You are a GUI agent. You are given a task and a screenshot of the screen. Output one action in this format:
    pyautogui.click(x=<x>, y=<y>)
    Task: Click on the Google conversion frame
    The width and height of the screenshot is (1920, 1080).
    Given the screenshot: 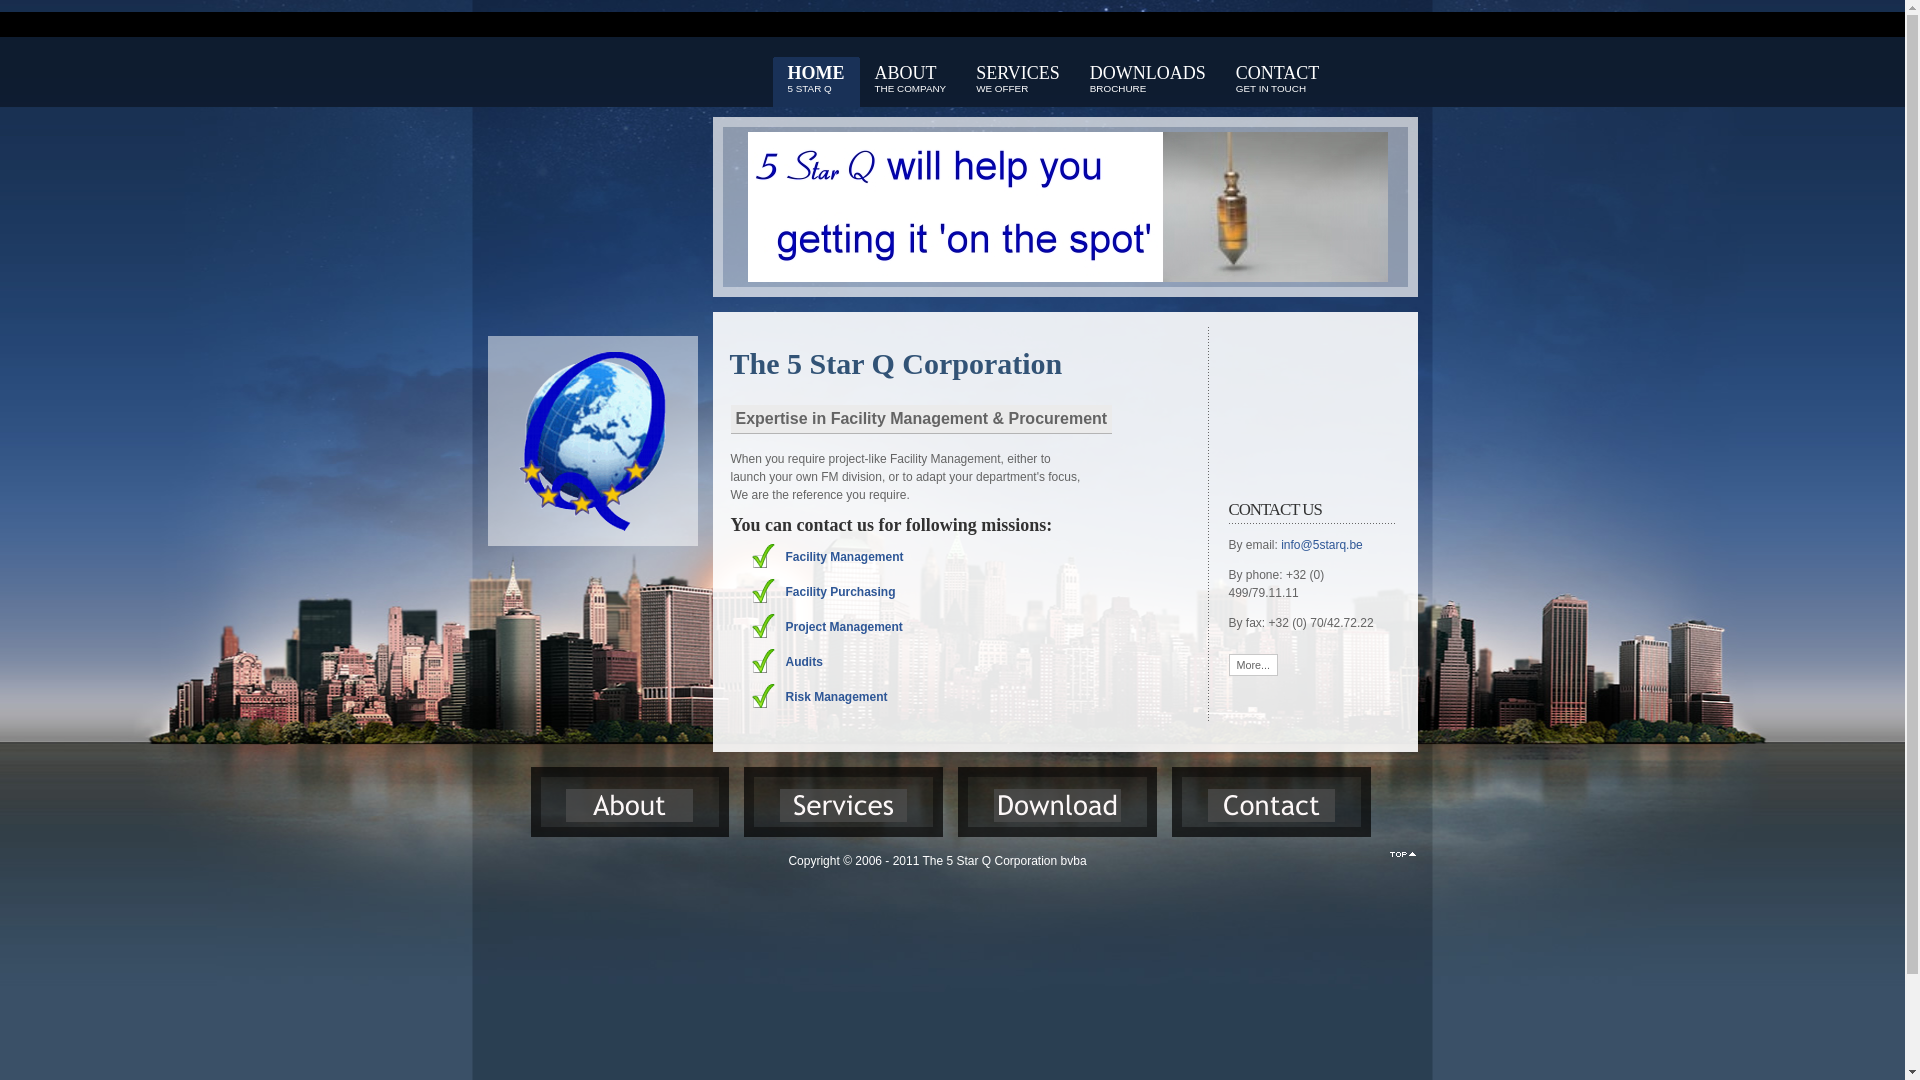 What is the action you would take?
    pyautogui.click(x=150, y=114)
    